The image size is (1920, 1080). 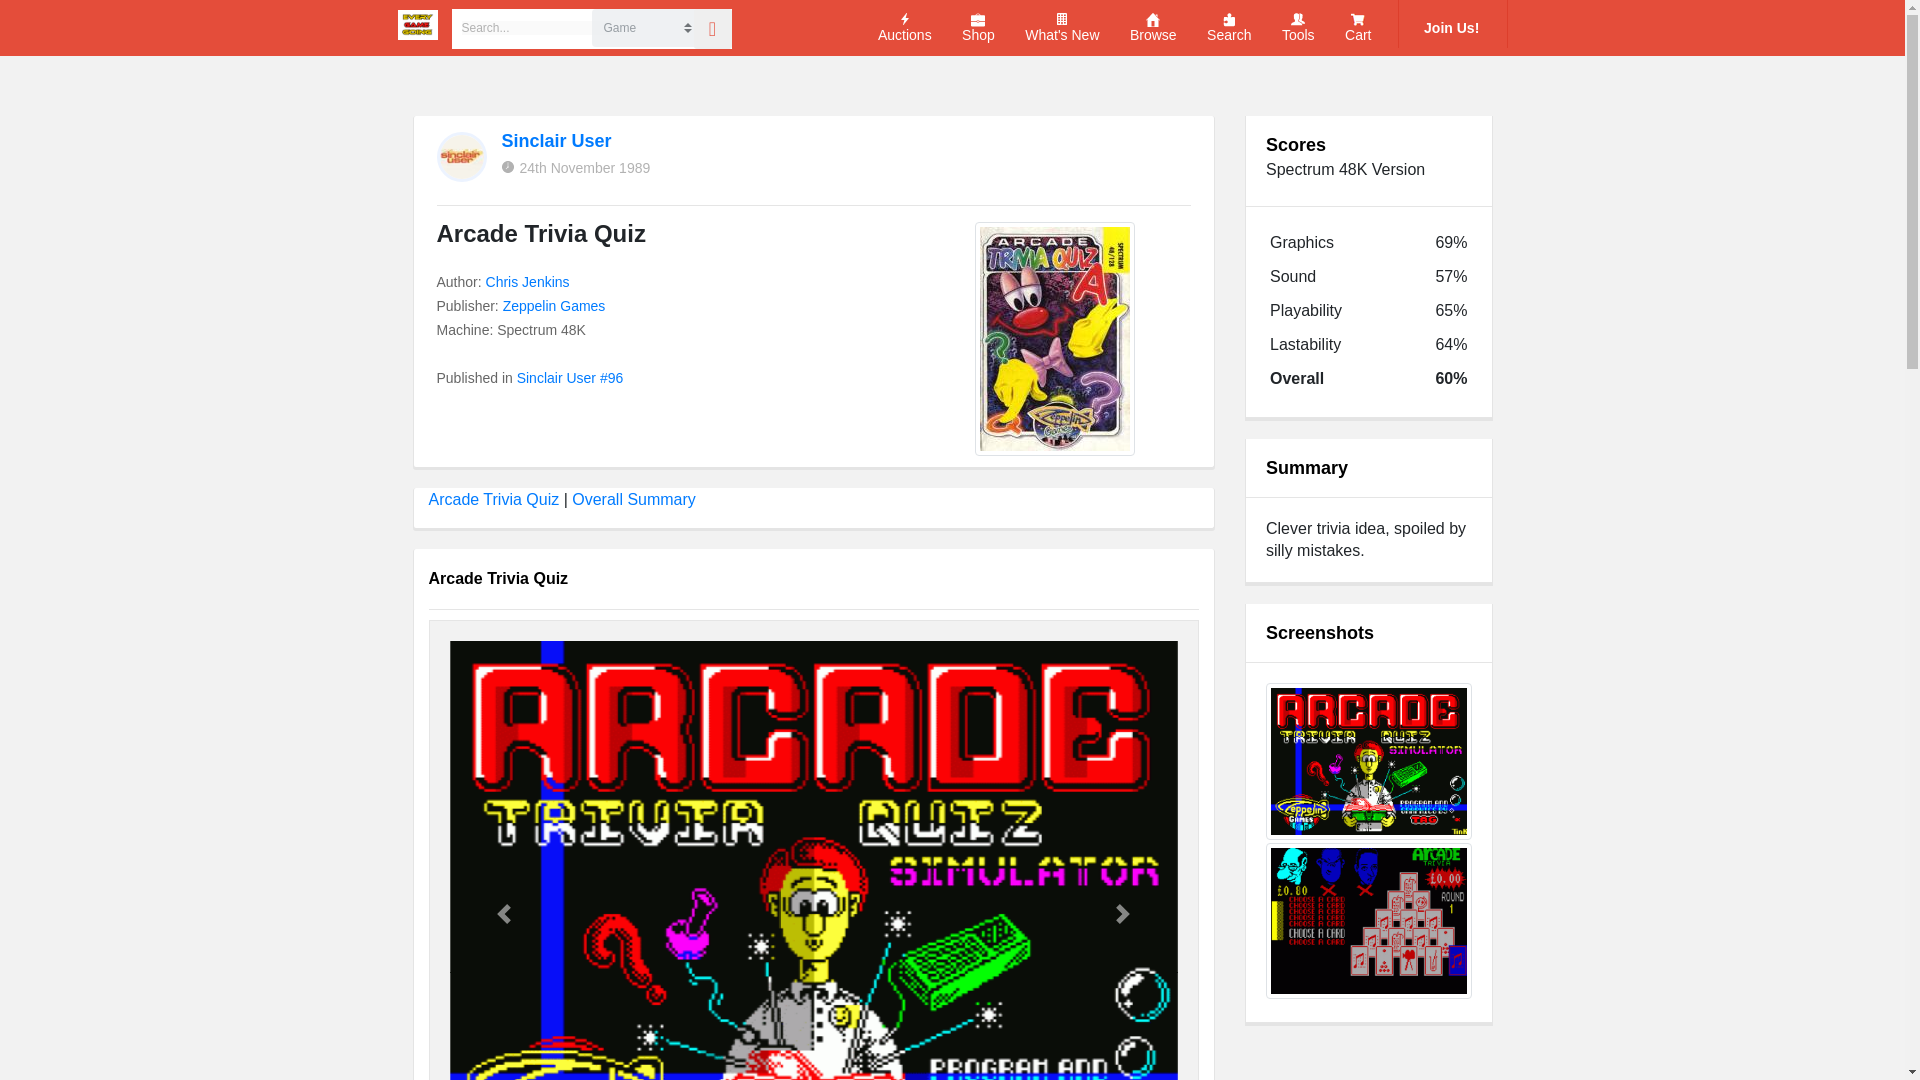 What do you see at coordinates (1229, 28) in the screenshot?
I see `Search` at bounding box center [1229, 28].